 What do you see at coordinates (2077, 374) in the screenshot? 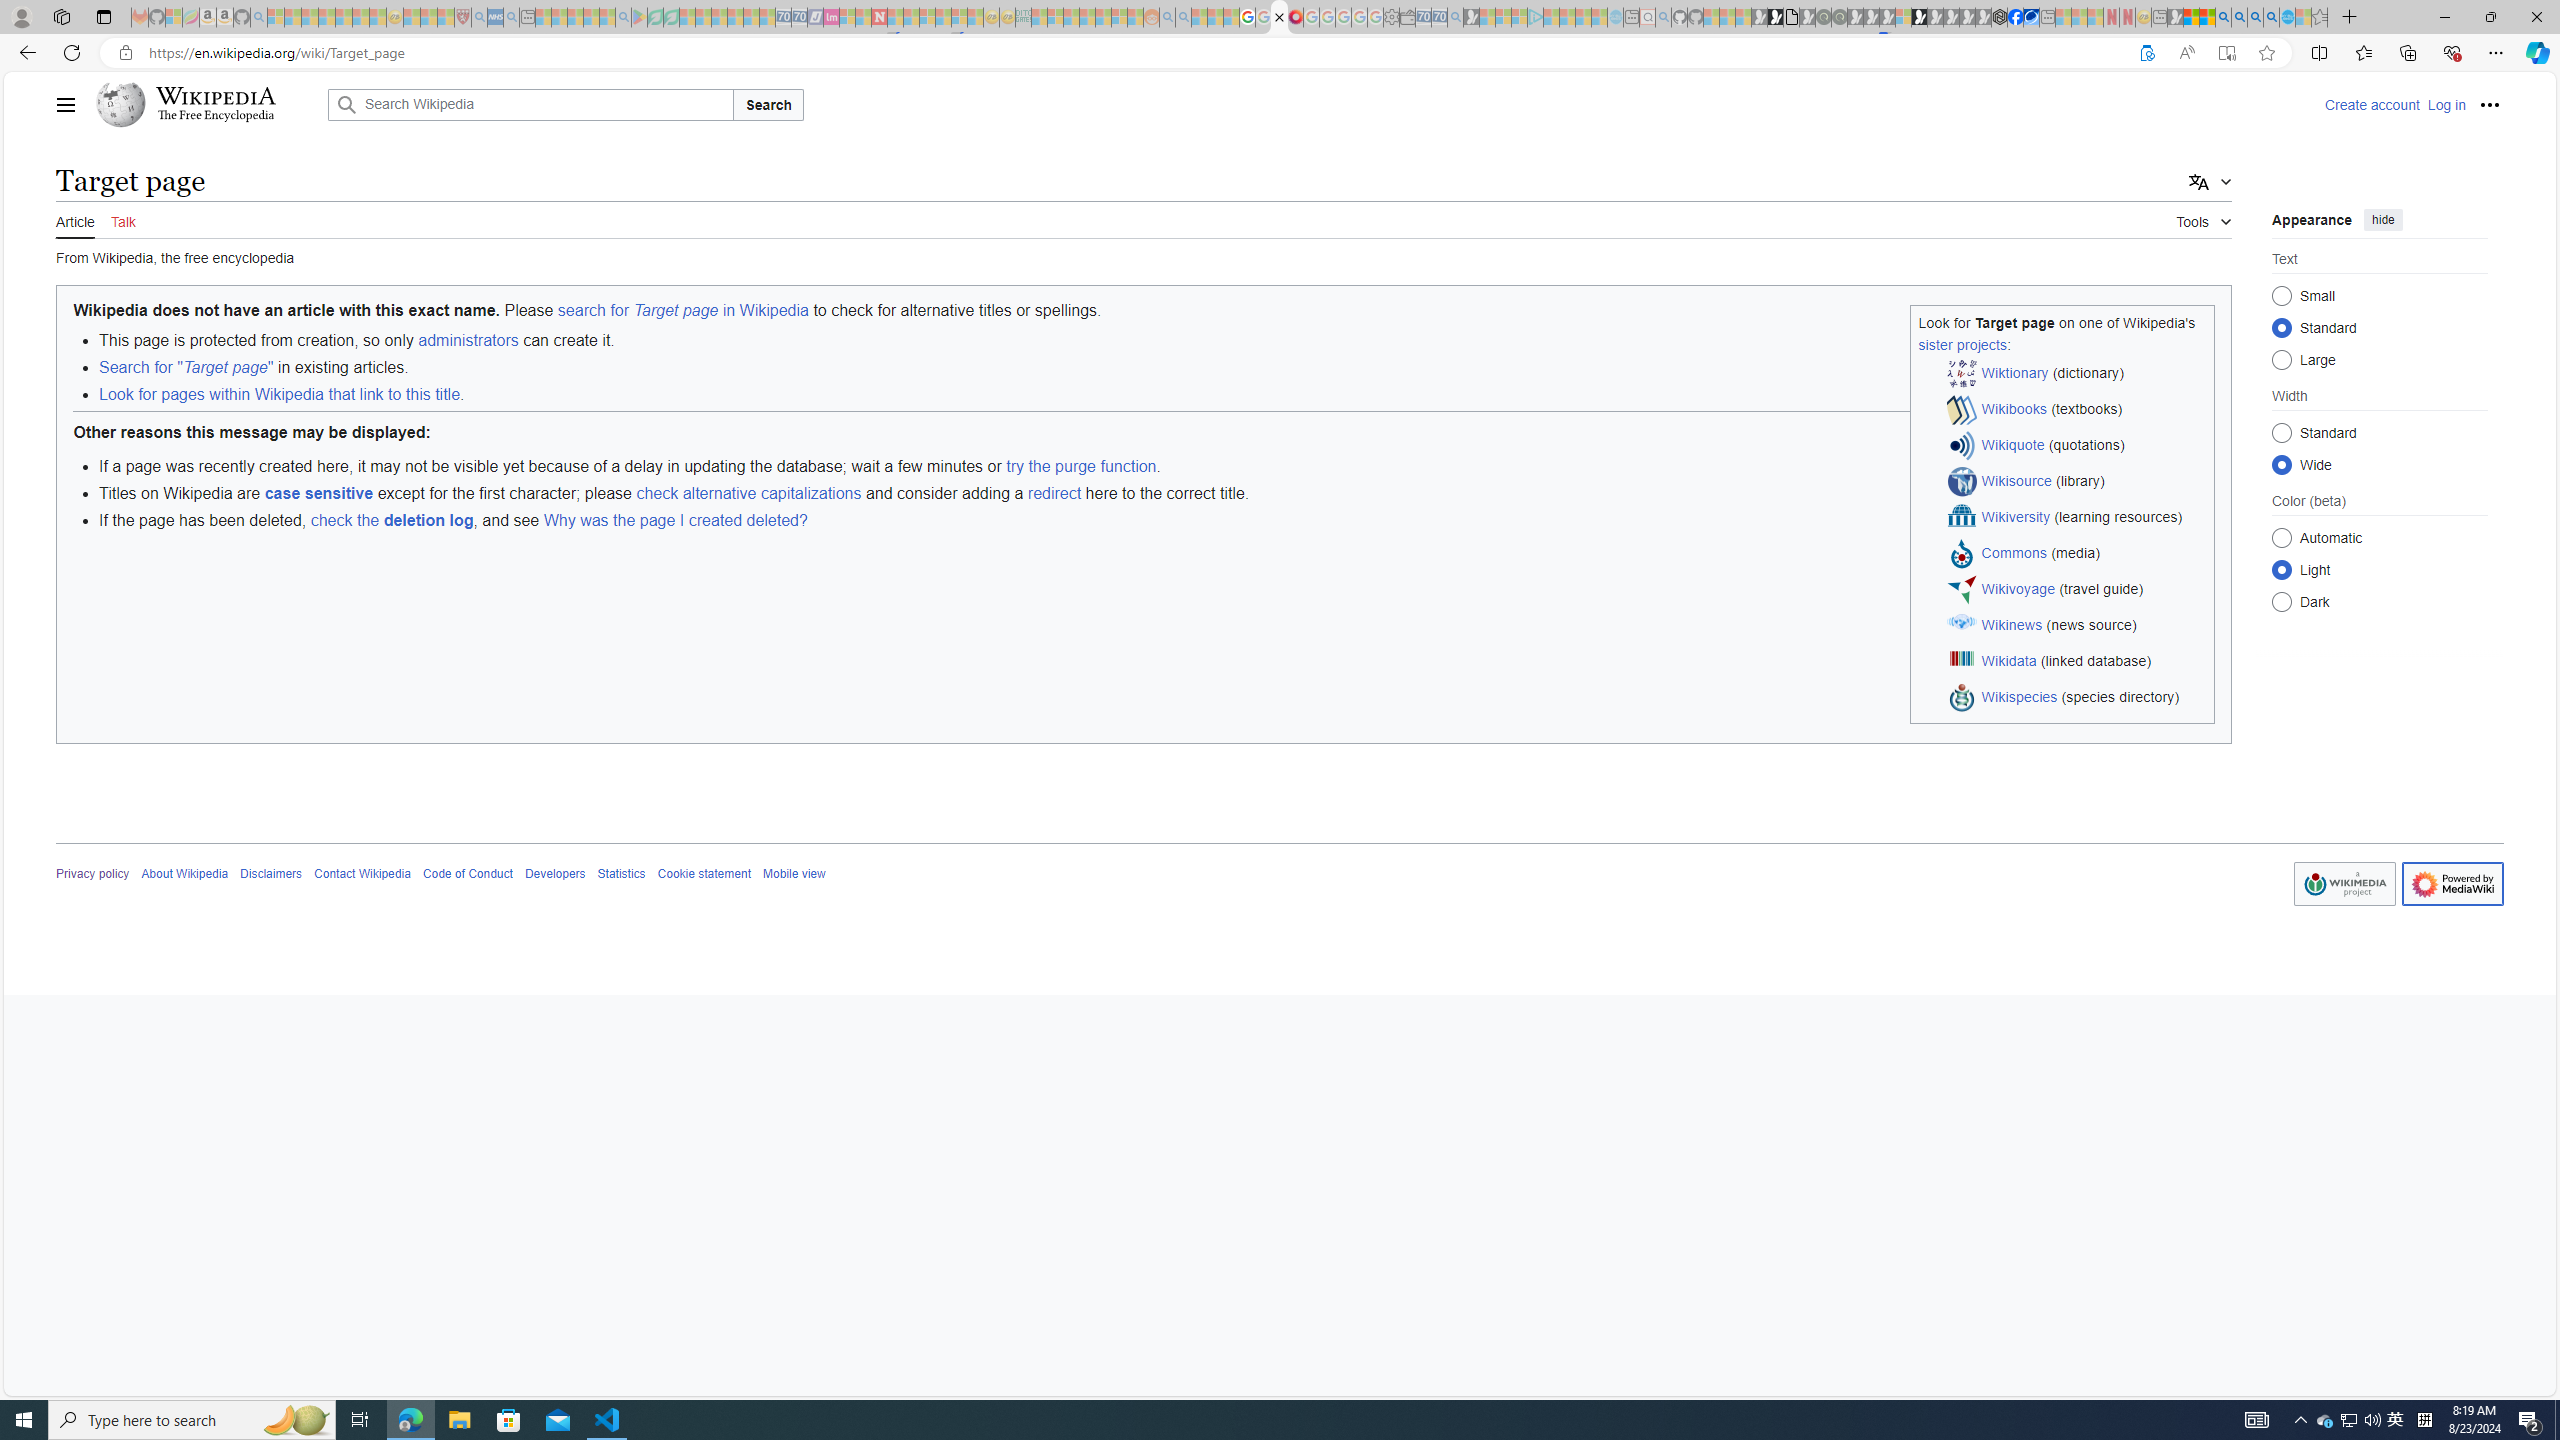
I see `Wiktionary (dictionary)` at bounding box center [2077, 374].